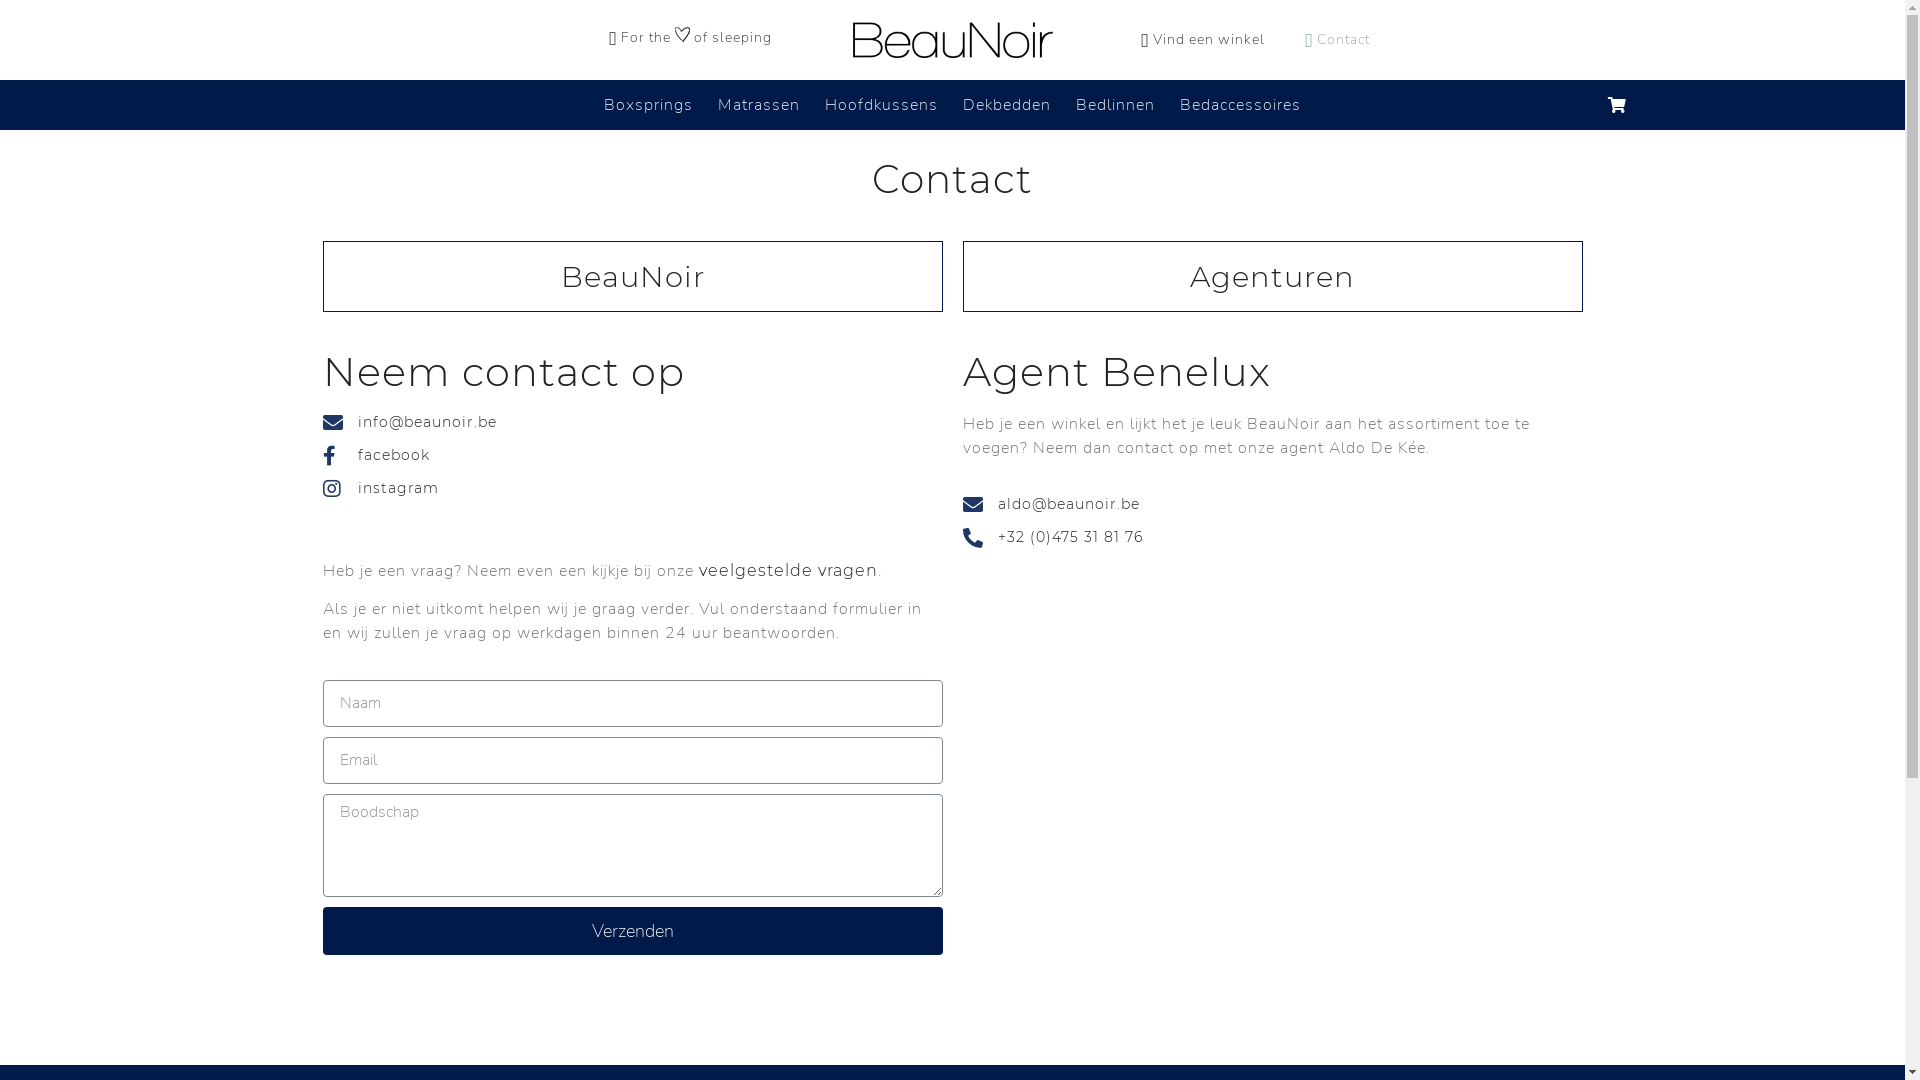  What do you see at coordinates (1050, 504) in the screenshot?
I see `aldo@beaunoir.be` at bounding box center [1050, 504].